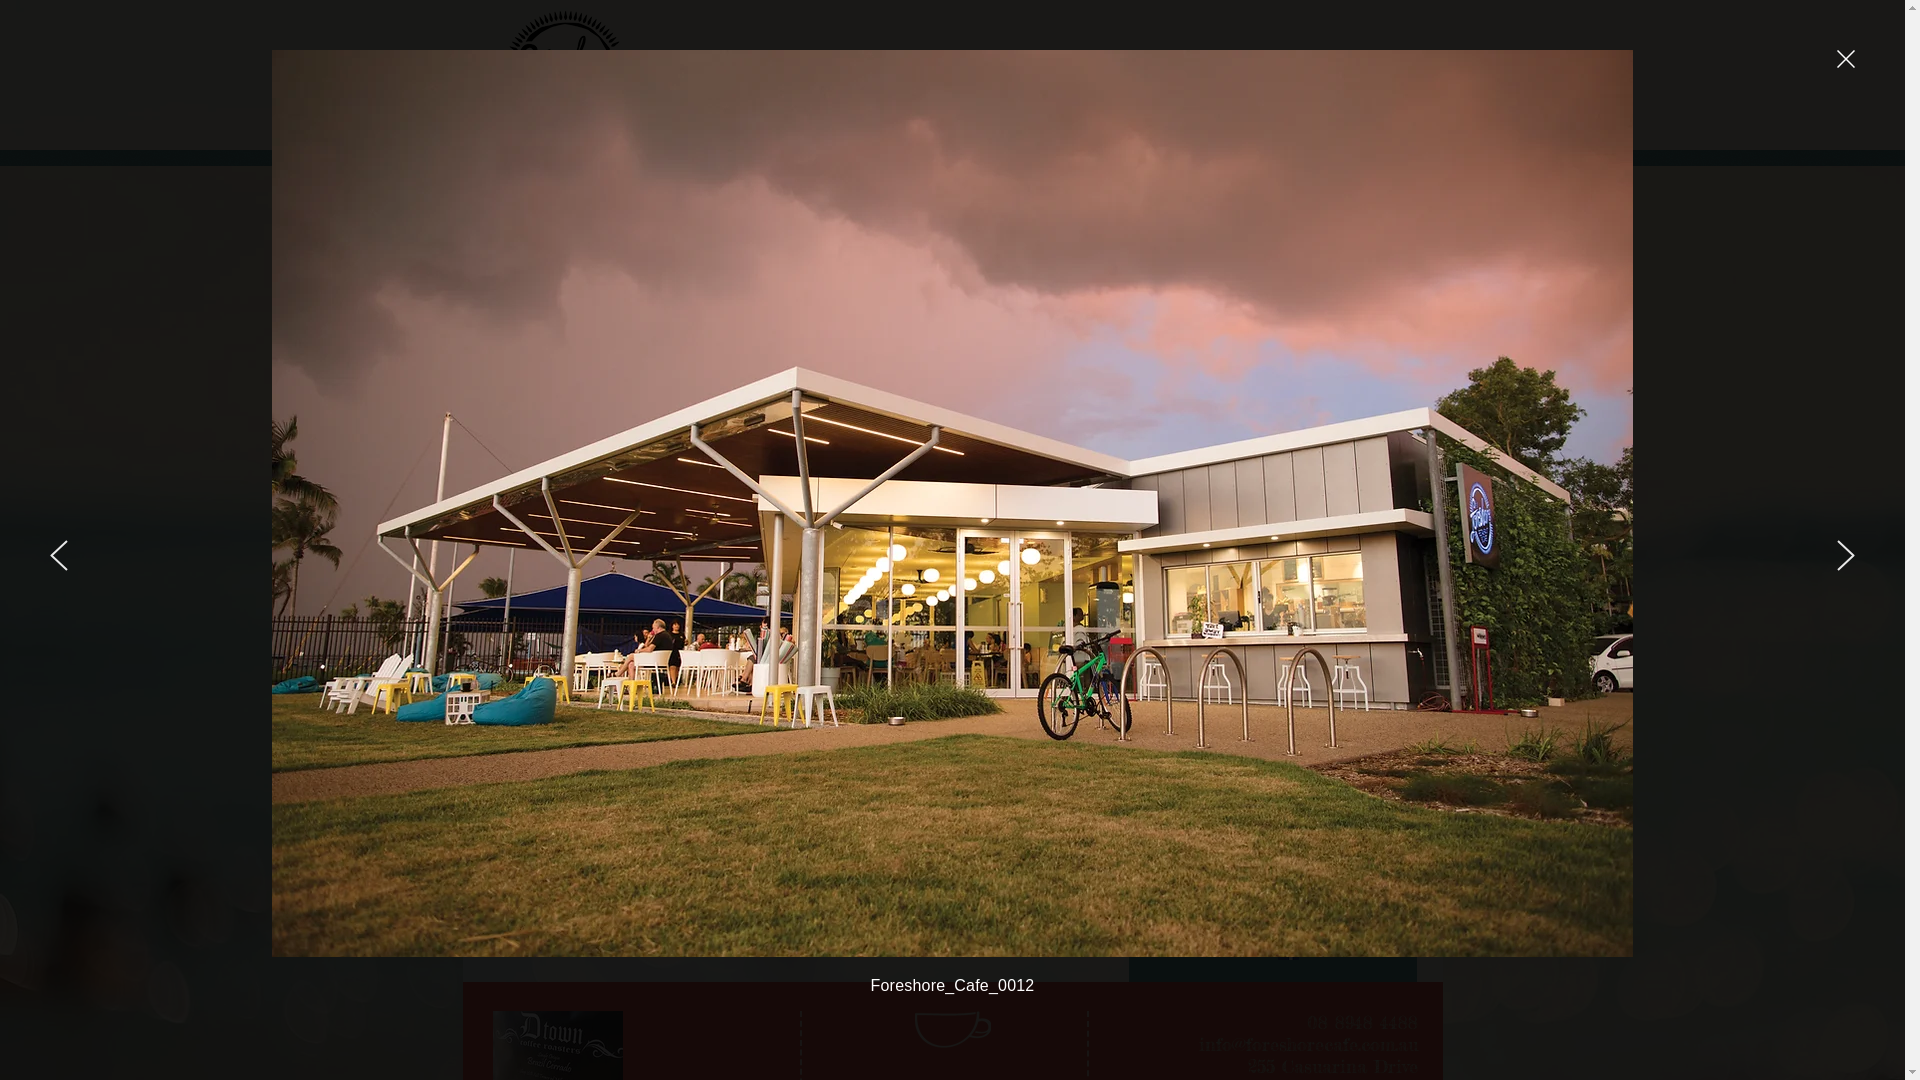  Describe the element at coordinates (1042, 108) in the screenshot. I see `MENU` at that location.